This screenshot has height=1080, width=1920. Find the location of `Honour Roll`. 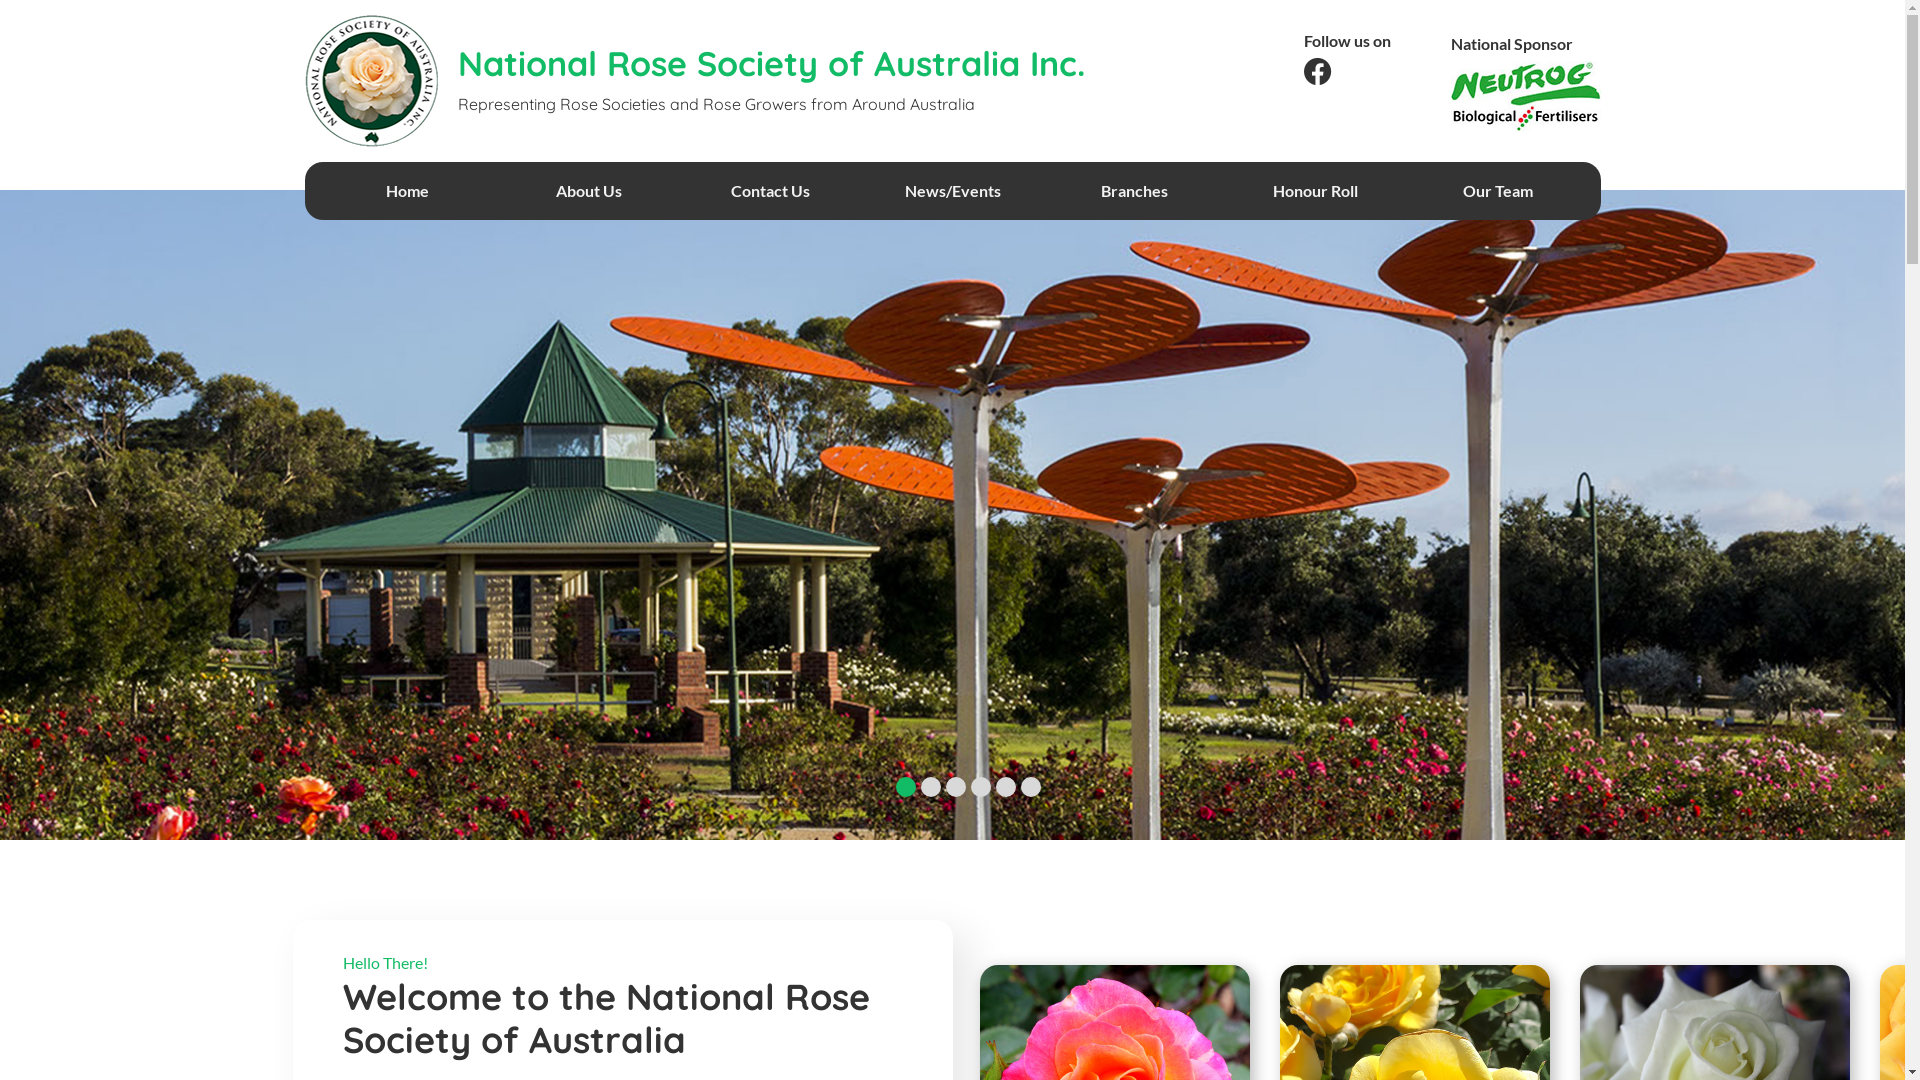

Honour Roll is located at coordinates (1316, 191).